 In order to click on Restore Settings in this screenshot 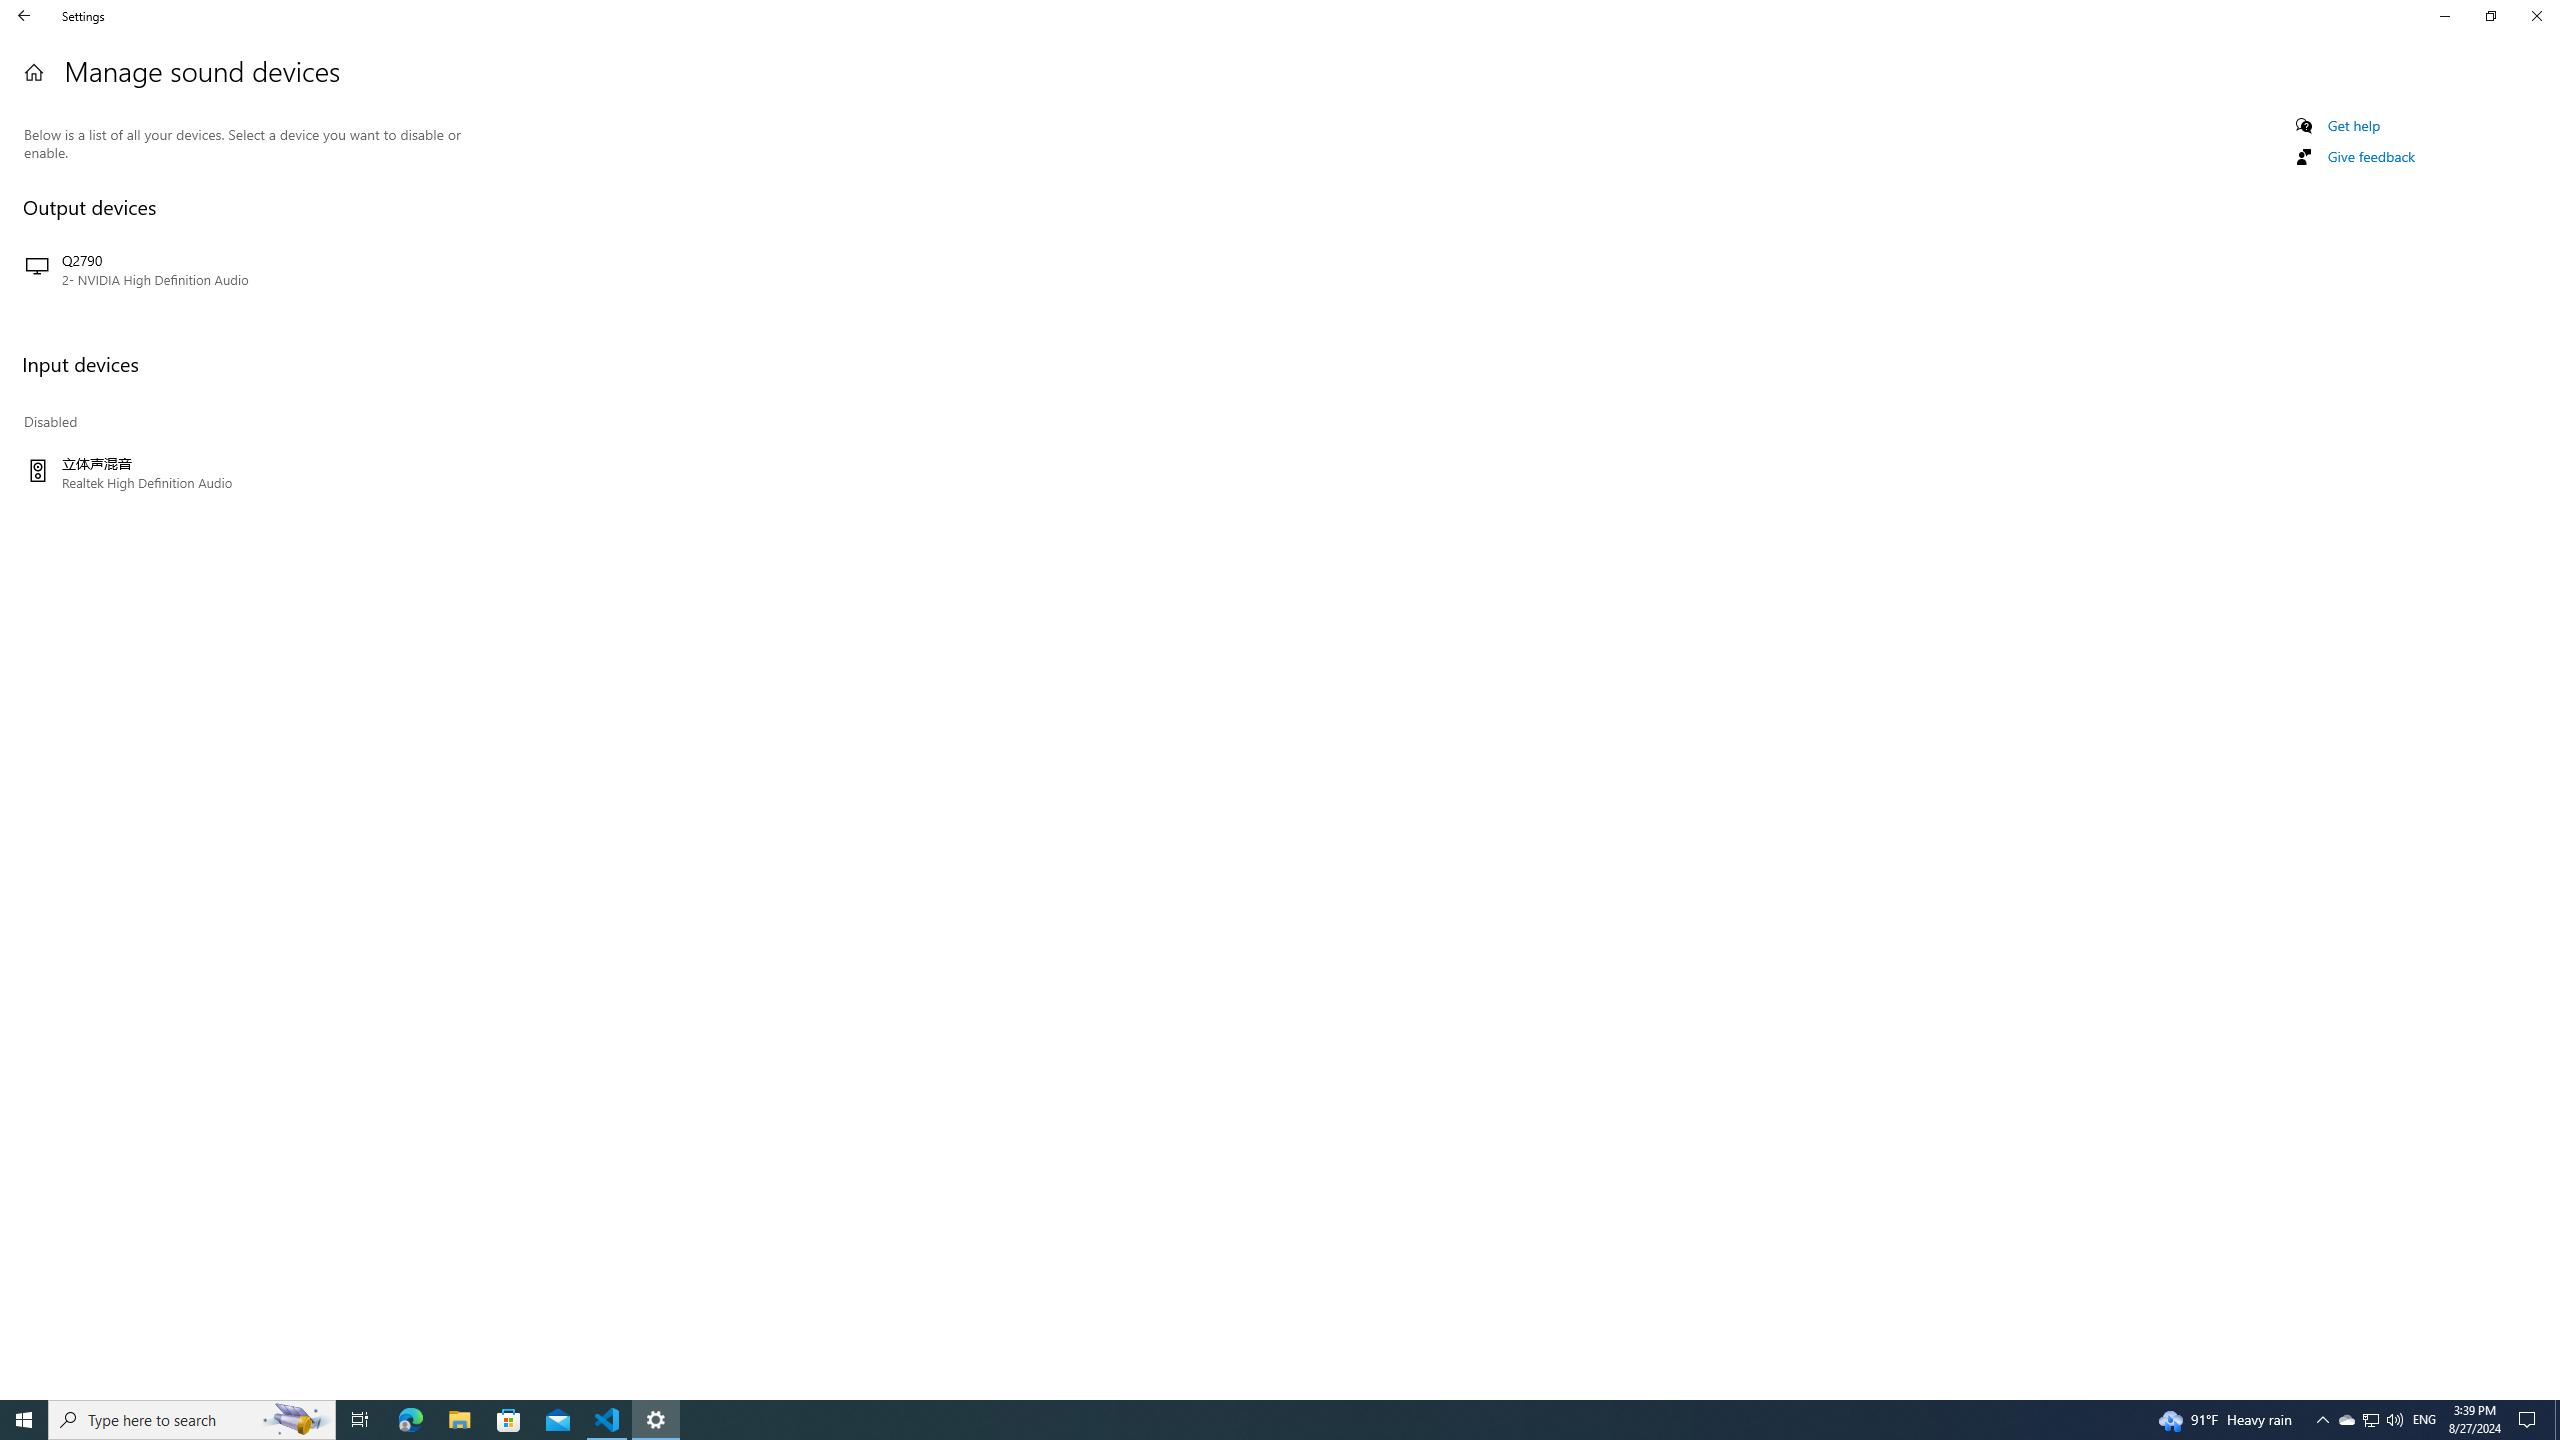, I will do `click(2490, 16)`.